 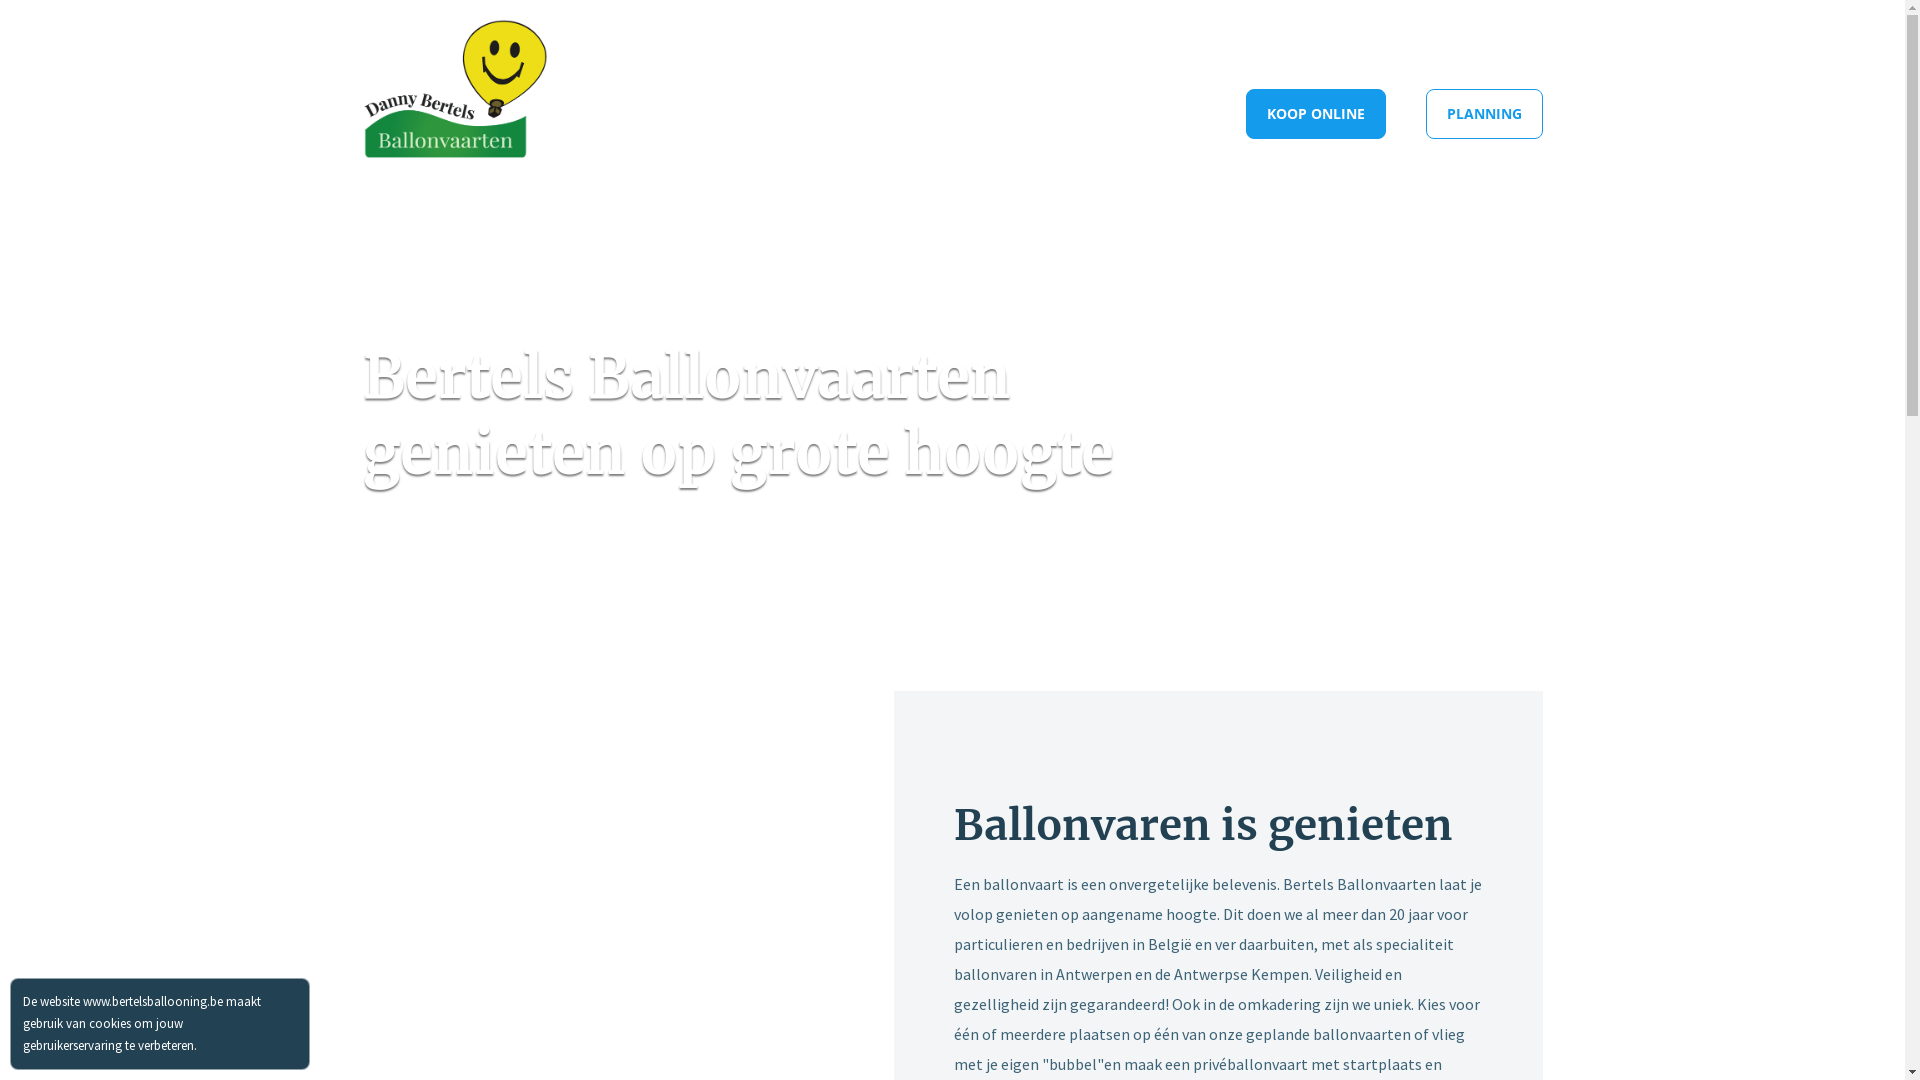 I want to click on +32 (0)3 353 85 35, so click(x=1452, y=40).